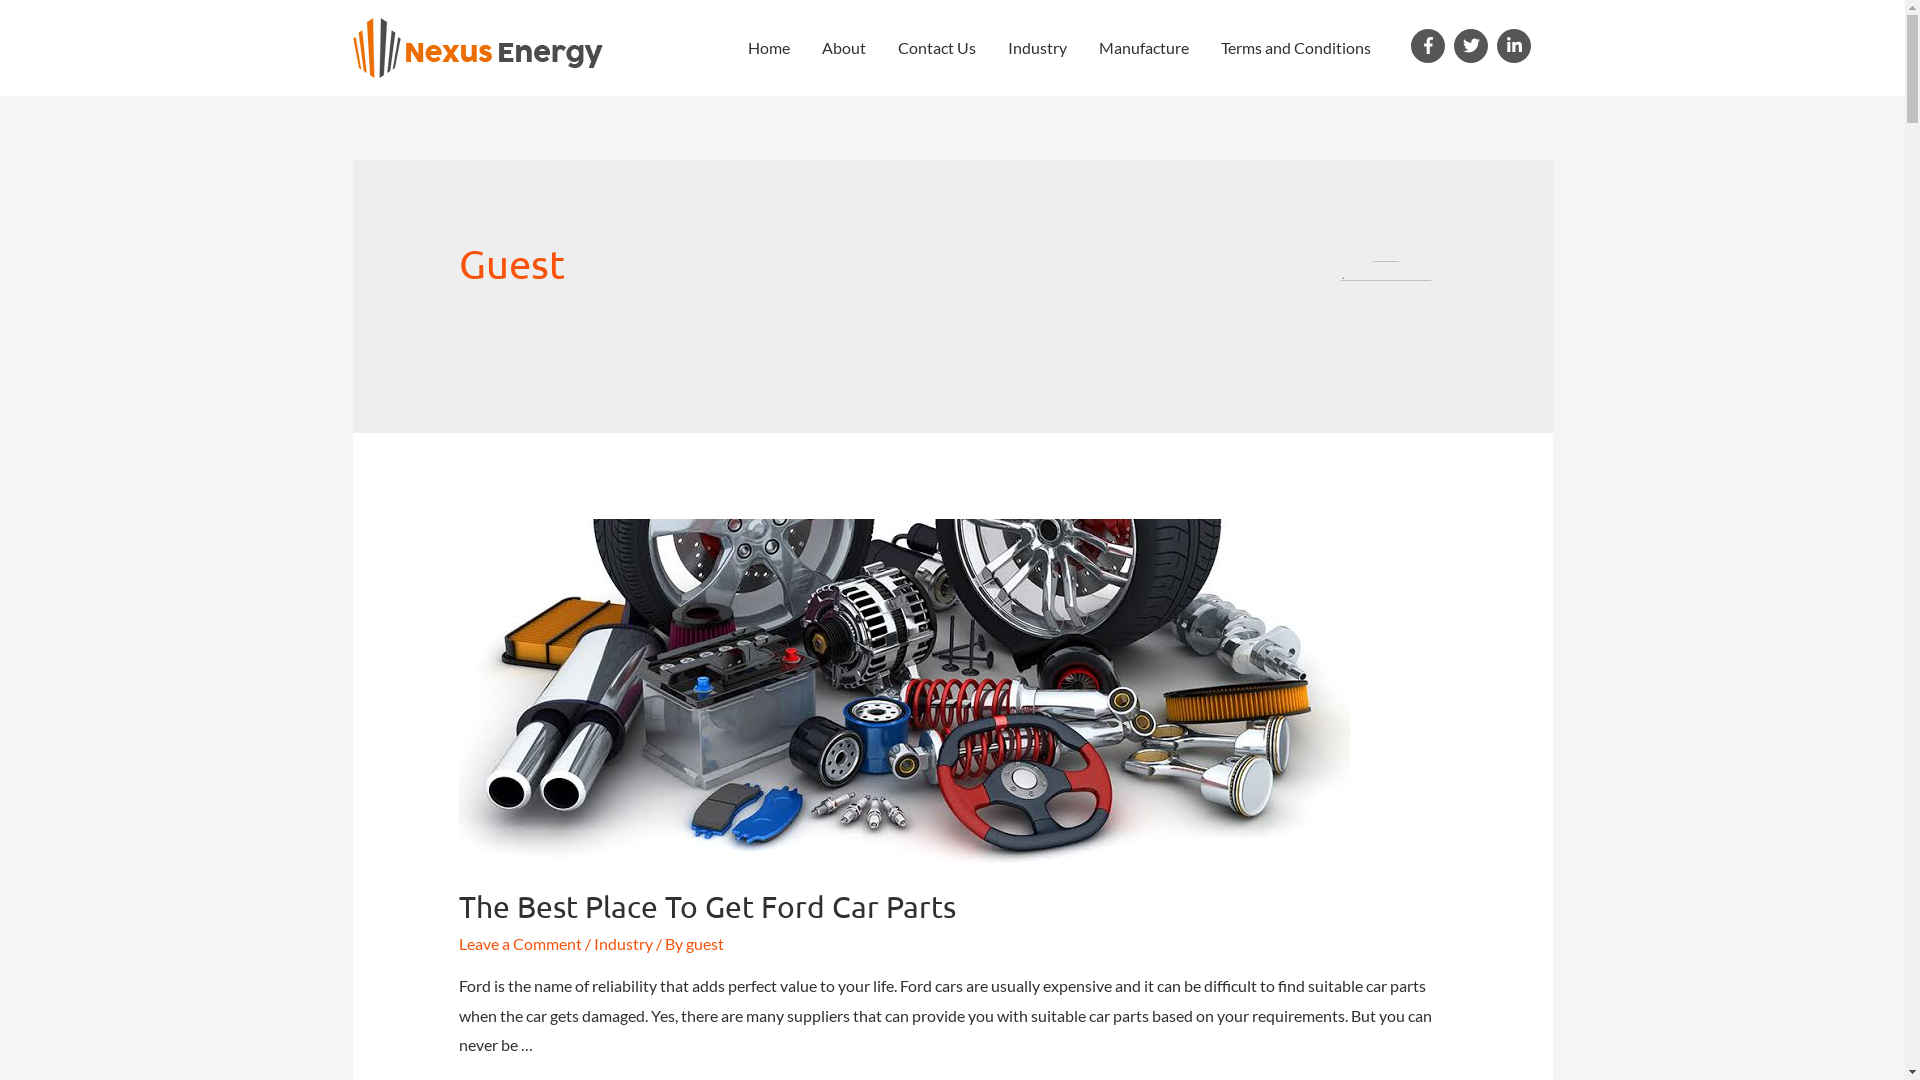  What do you see at coordinates (937, 48) in the screenshot?
I see `Contact Us` at bounding box center [937, 48].